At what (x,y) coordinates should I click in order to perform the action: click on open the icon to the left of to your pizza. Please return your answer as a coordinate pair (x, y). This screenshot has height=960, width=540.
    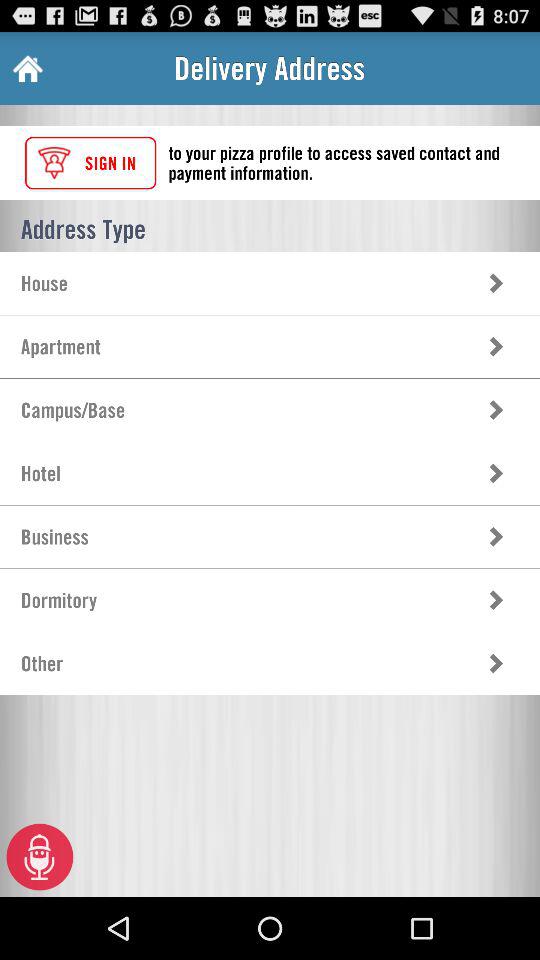
    Looking at the image, I should click on (90, 162).